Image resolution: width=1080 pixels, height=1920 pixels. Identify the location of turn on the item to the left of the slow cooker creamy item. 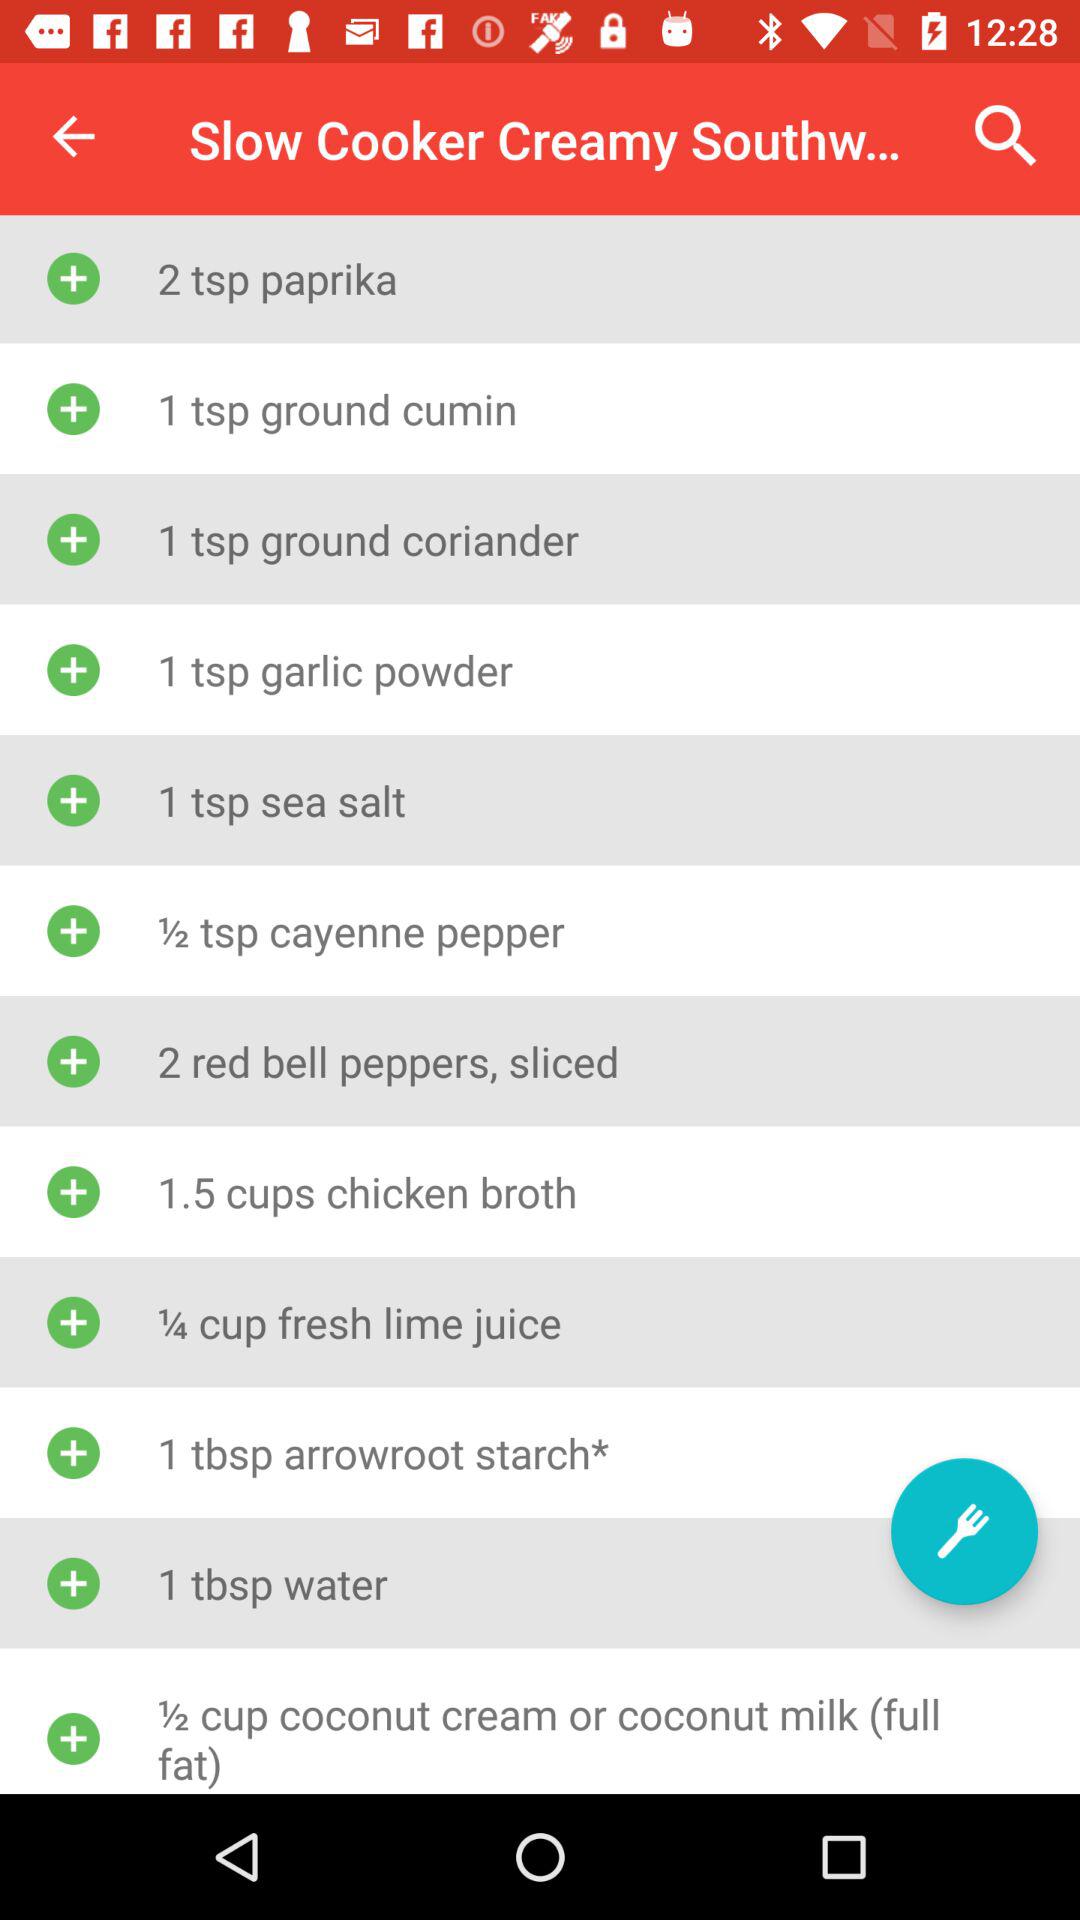
(73, 136).